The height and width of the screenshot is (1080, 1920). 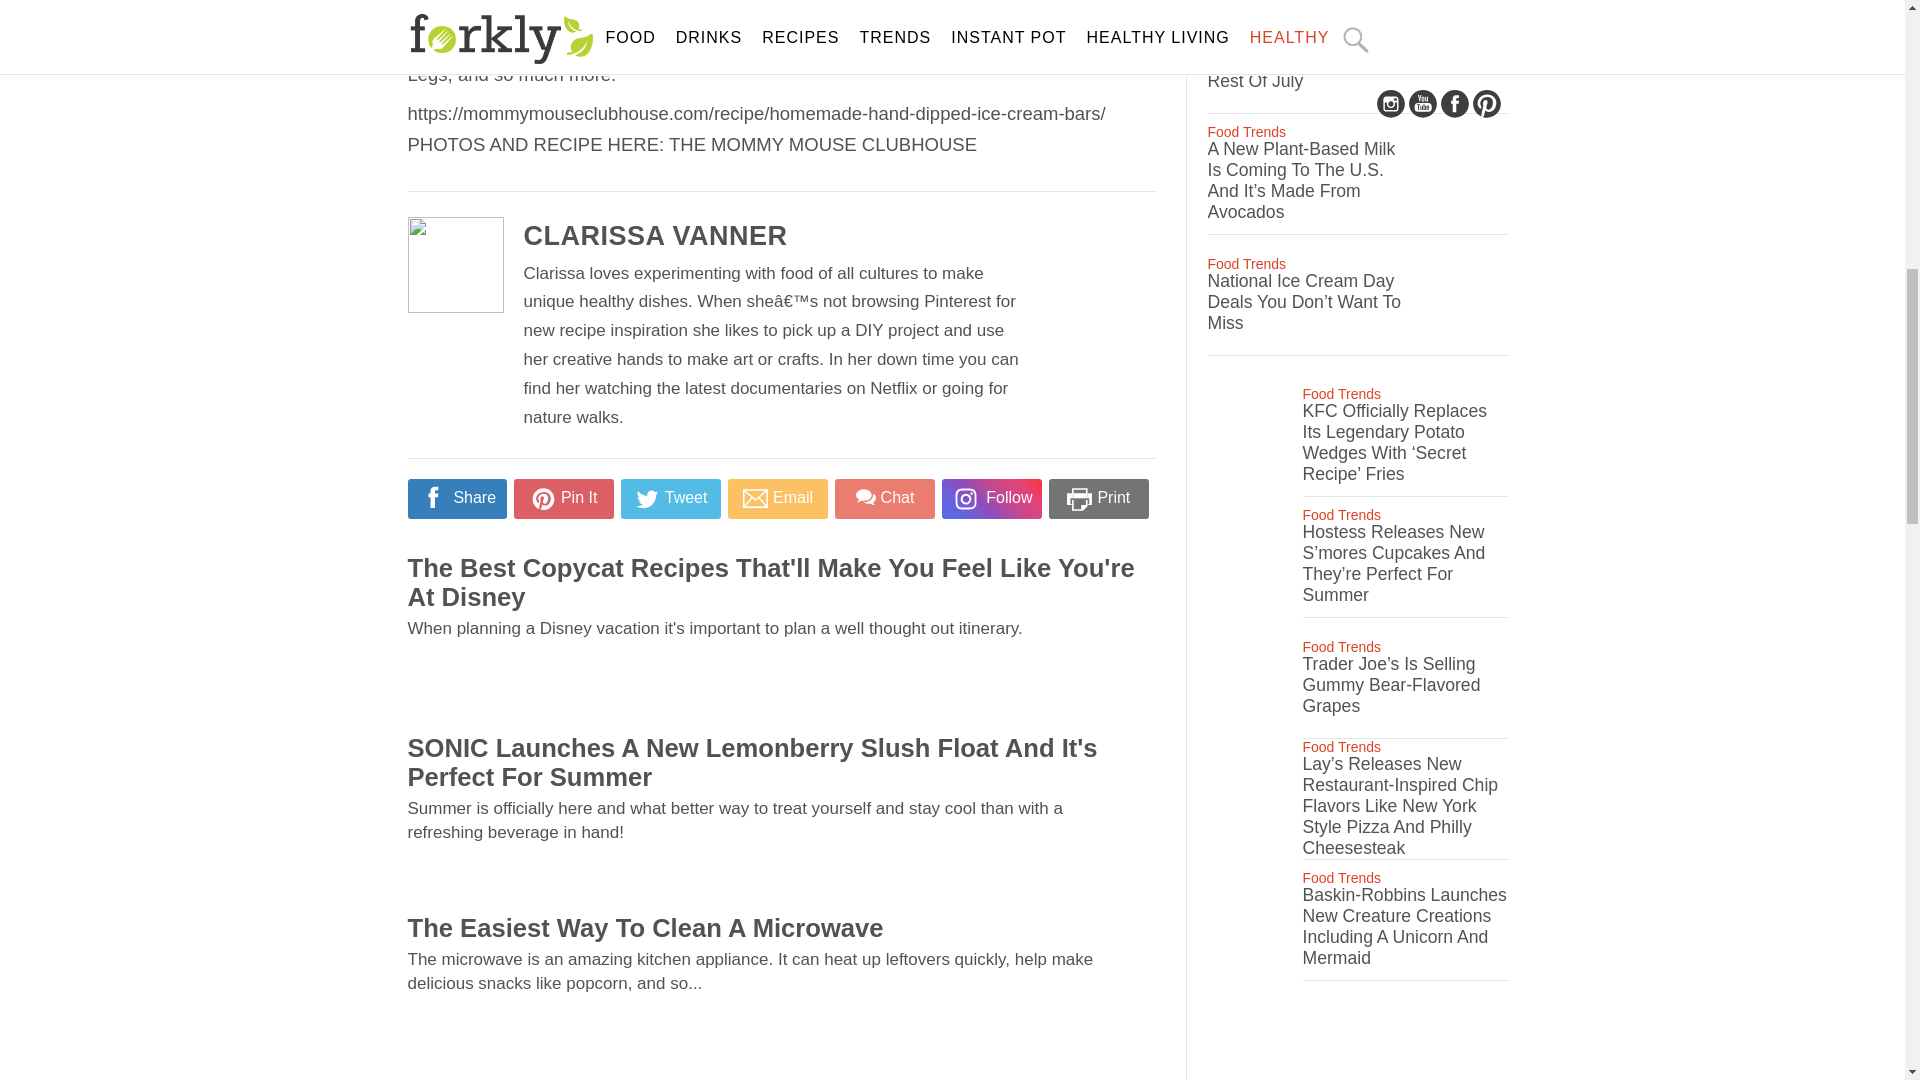 What do you see at coordinates (670, 499) in the screenshot?
I see `Tweet` at bounding box center [670, 499].